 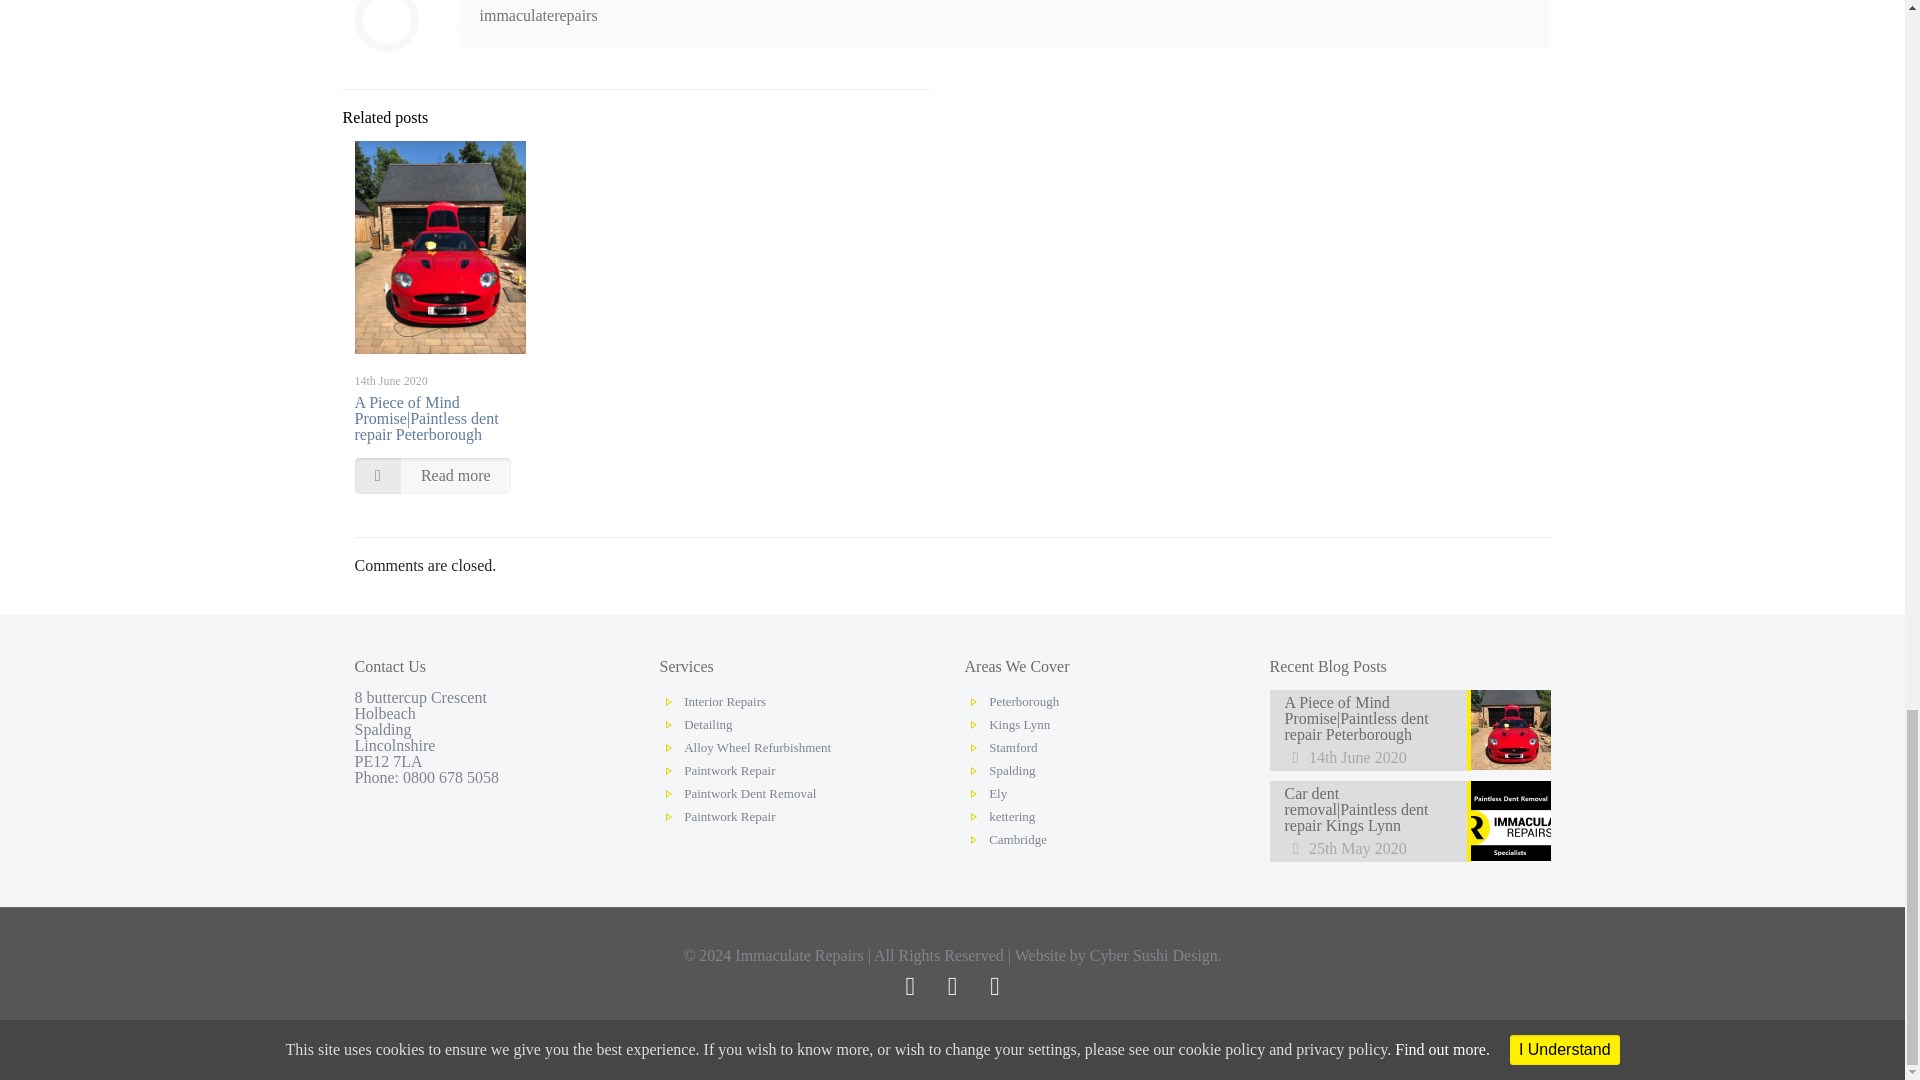 What do you see at coordinates (995, 989) in the screenshot?
I see `Instagram` at bounding box center [995, 989].